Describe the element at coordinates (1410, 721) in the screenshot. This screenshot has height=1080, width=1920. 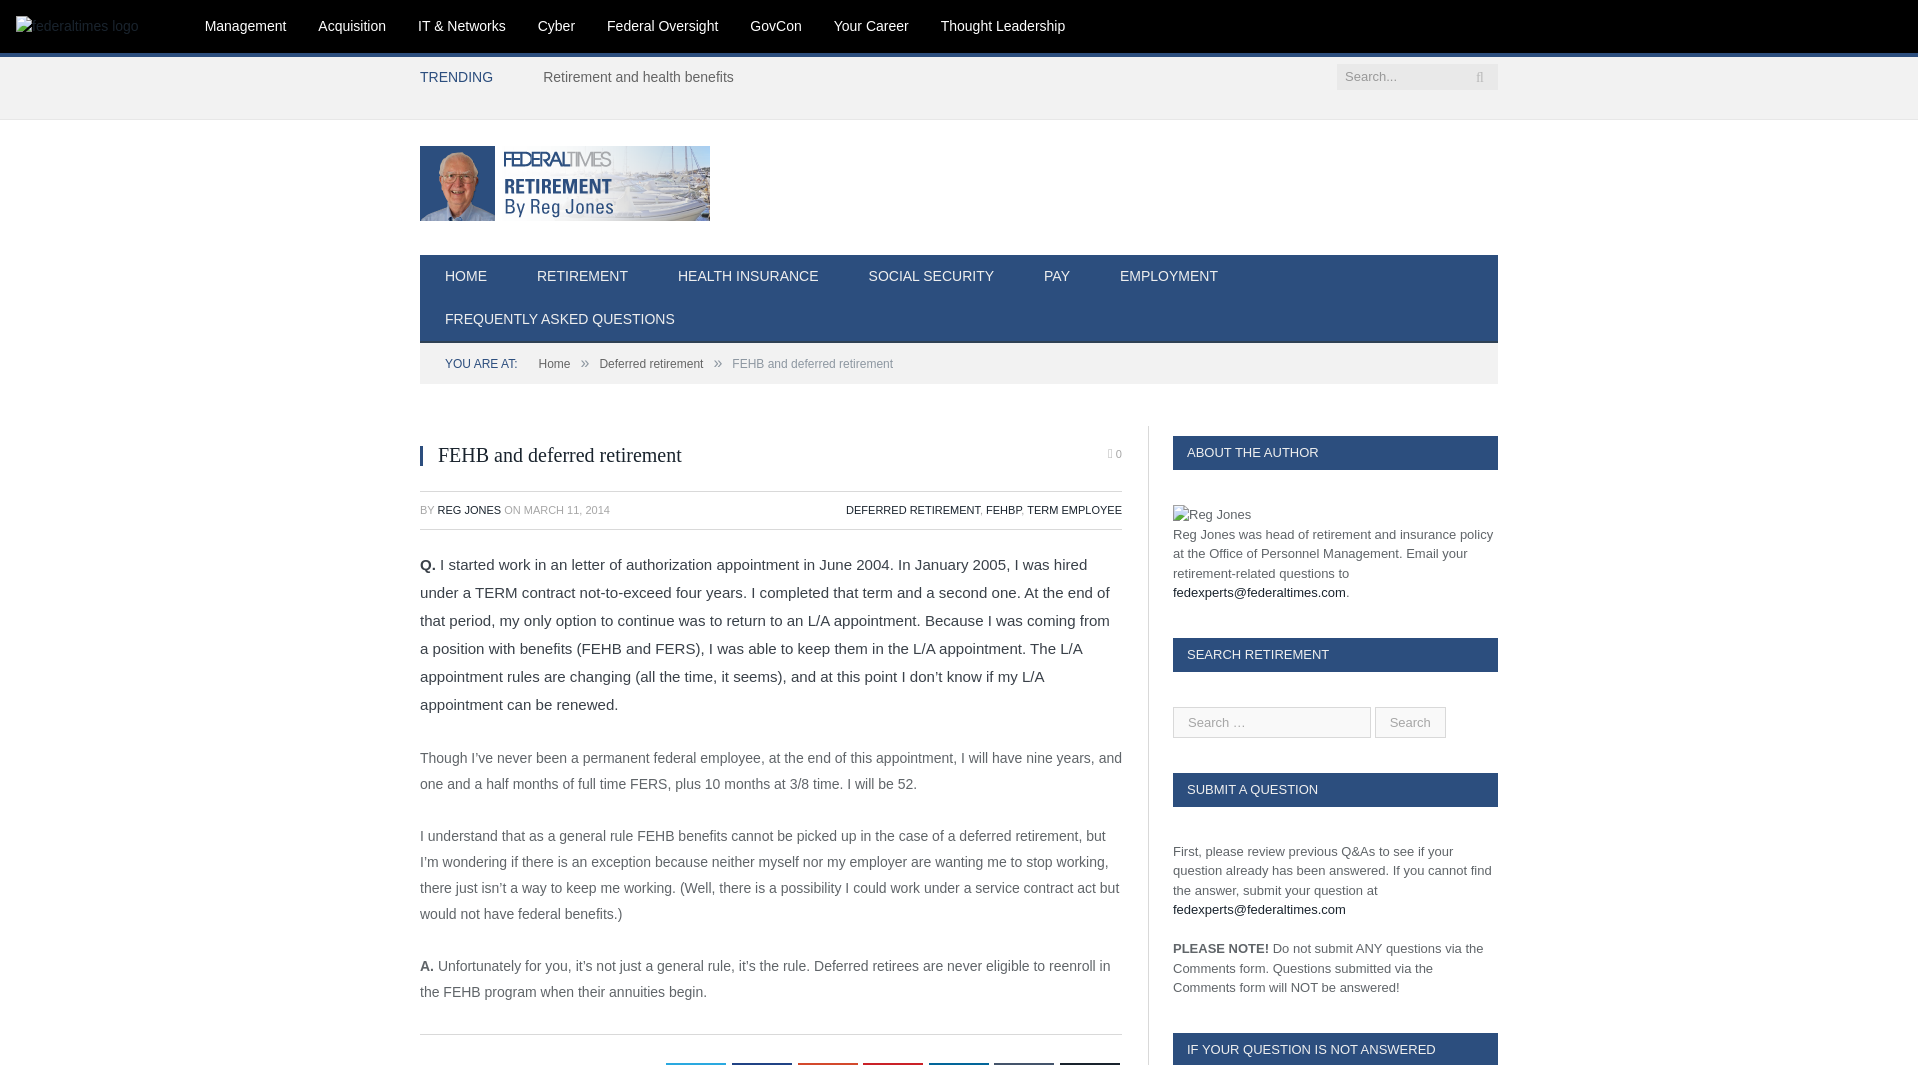
I see `Search` at that location.